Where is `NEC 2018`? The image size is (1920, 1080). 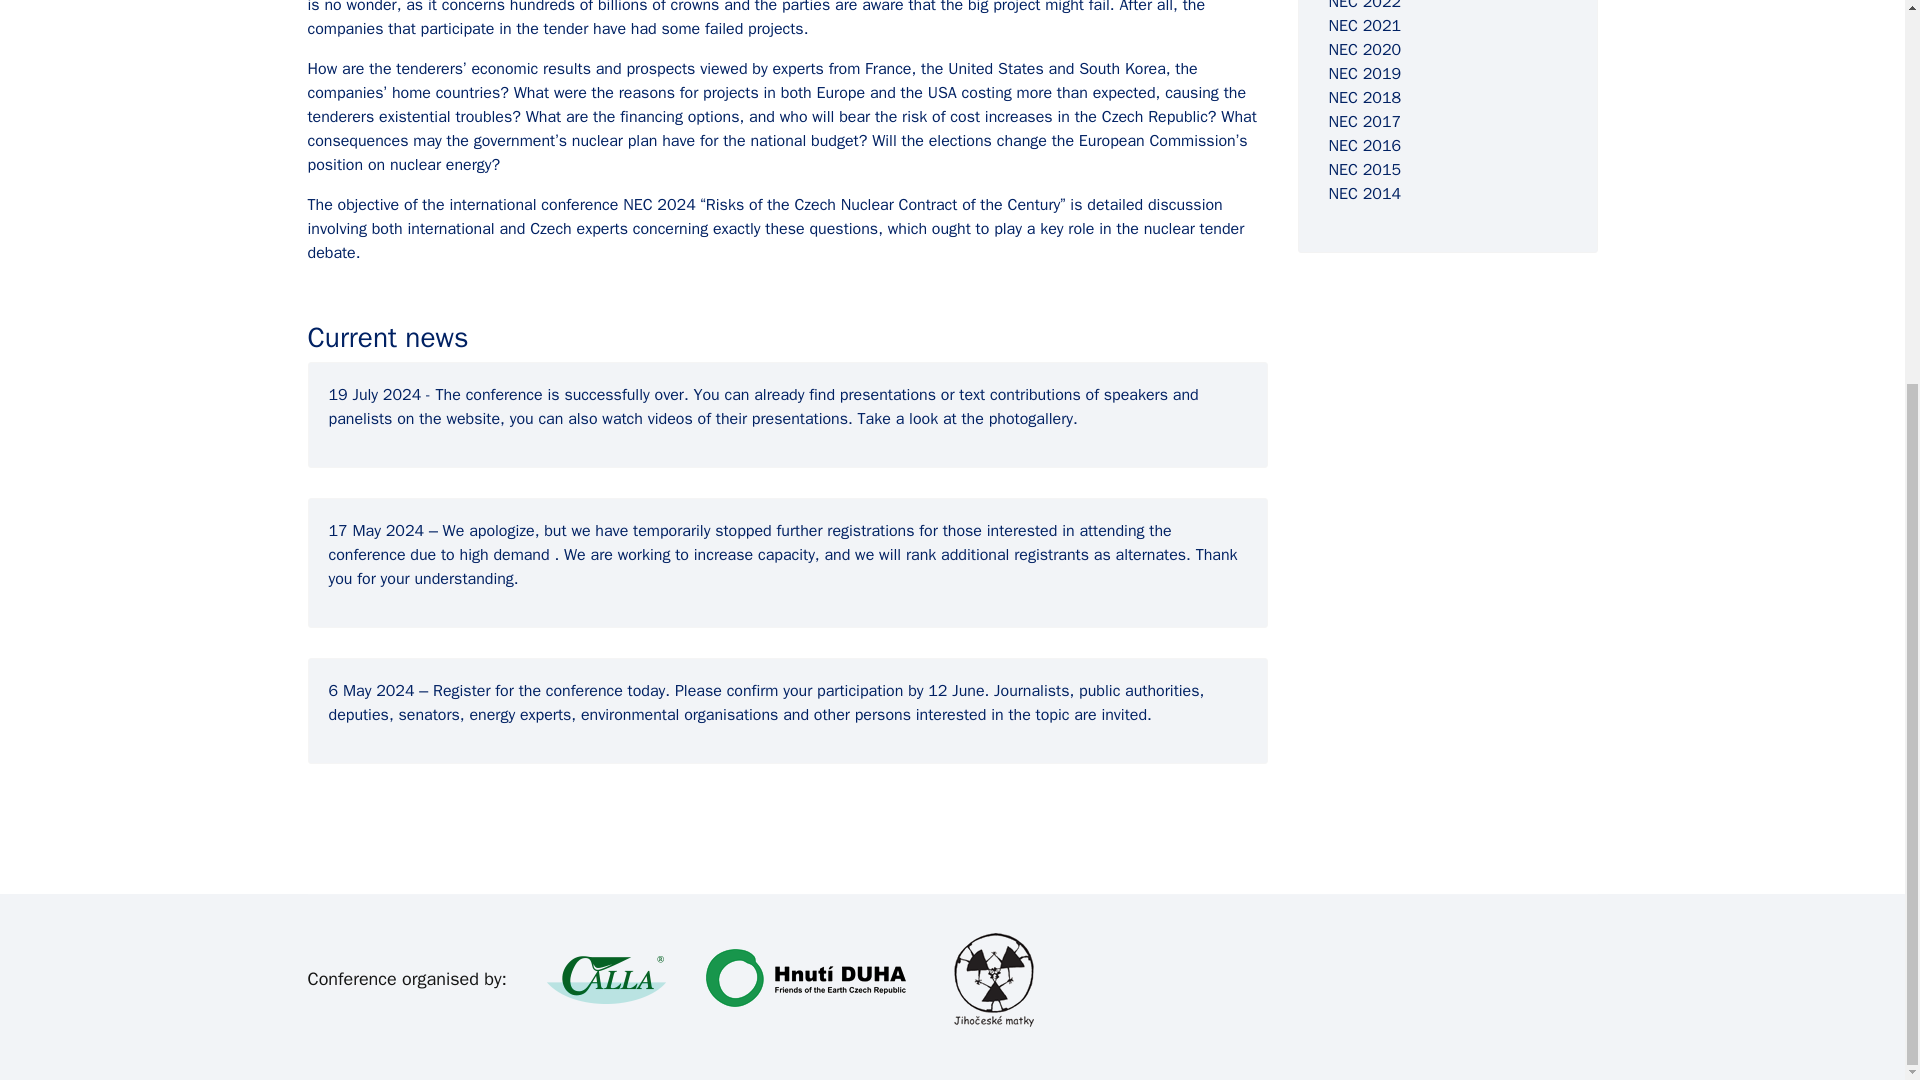
NEC 2018 is located at coordinates (1364, 98).